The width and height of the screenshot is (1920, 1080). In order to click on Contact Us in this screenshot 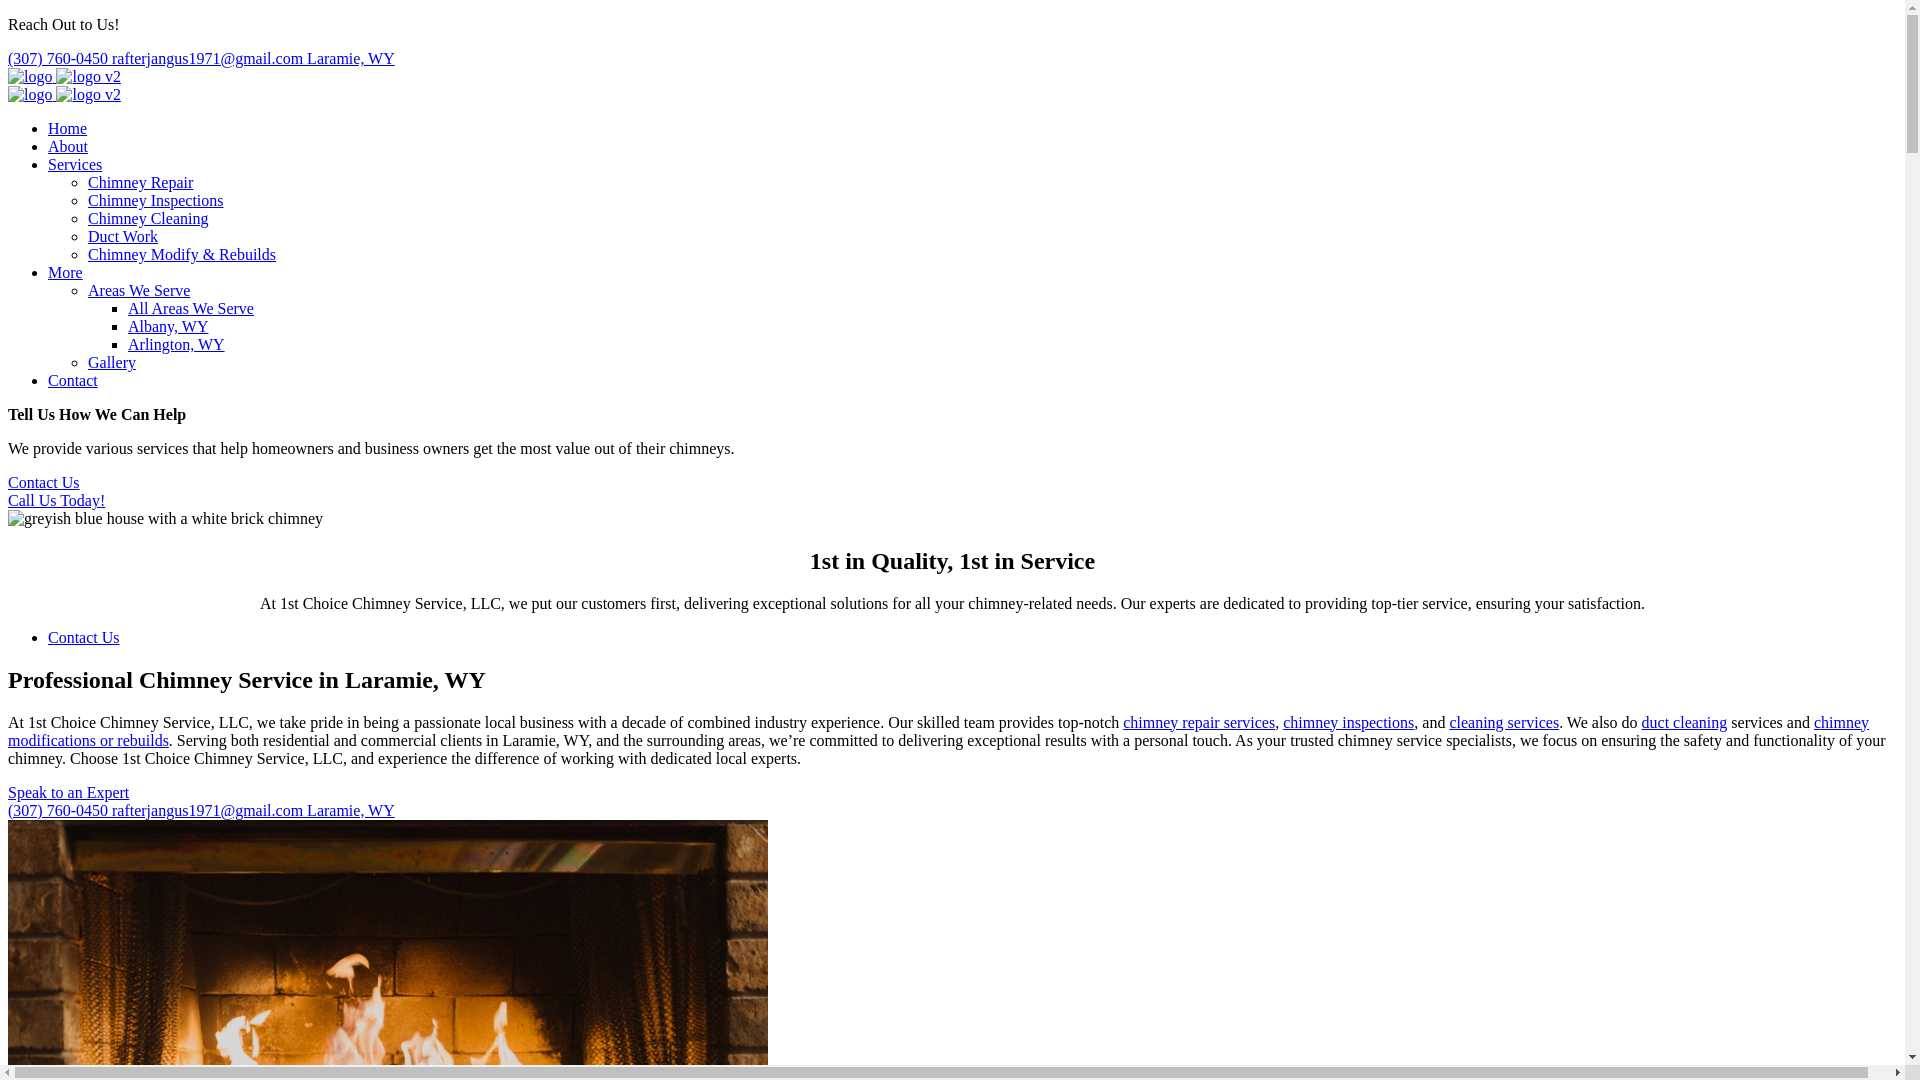, I will do `click(44, 482)`.